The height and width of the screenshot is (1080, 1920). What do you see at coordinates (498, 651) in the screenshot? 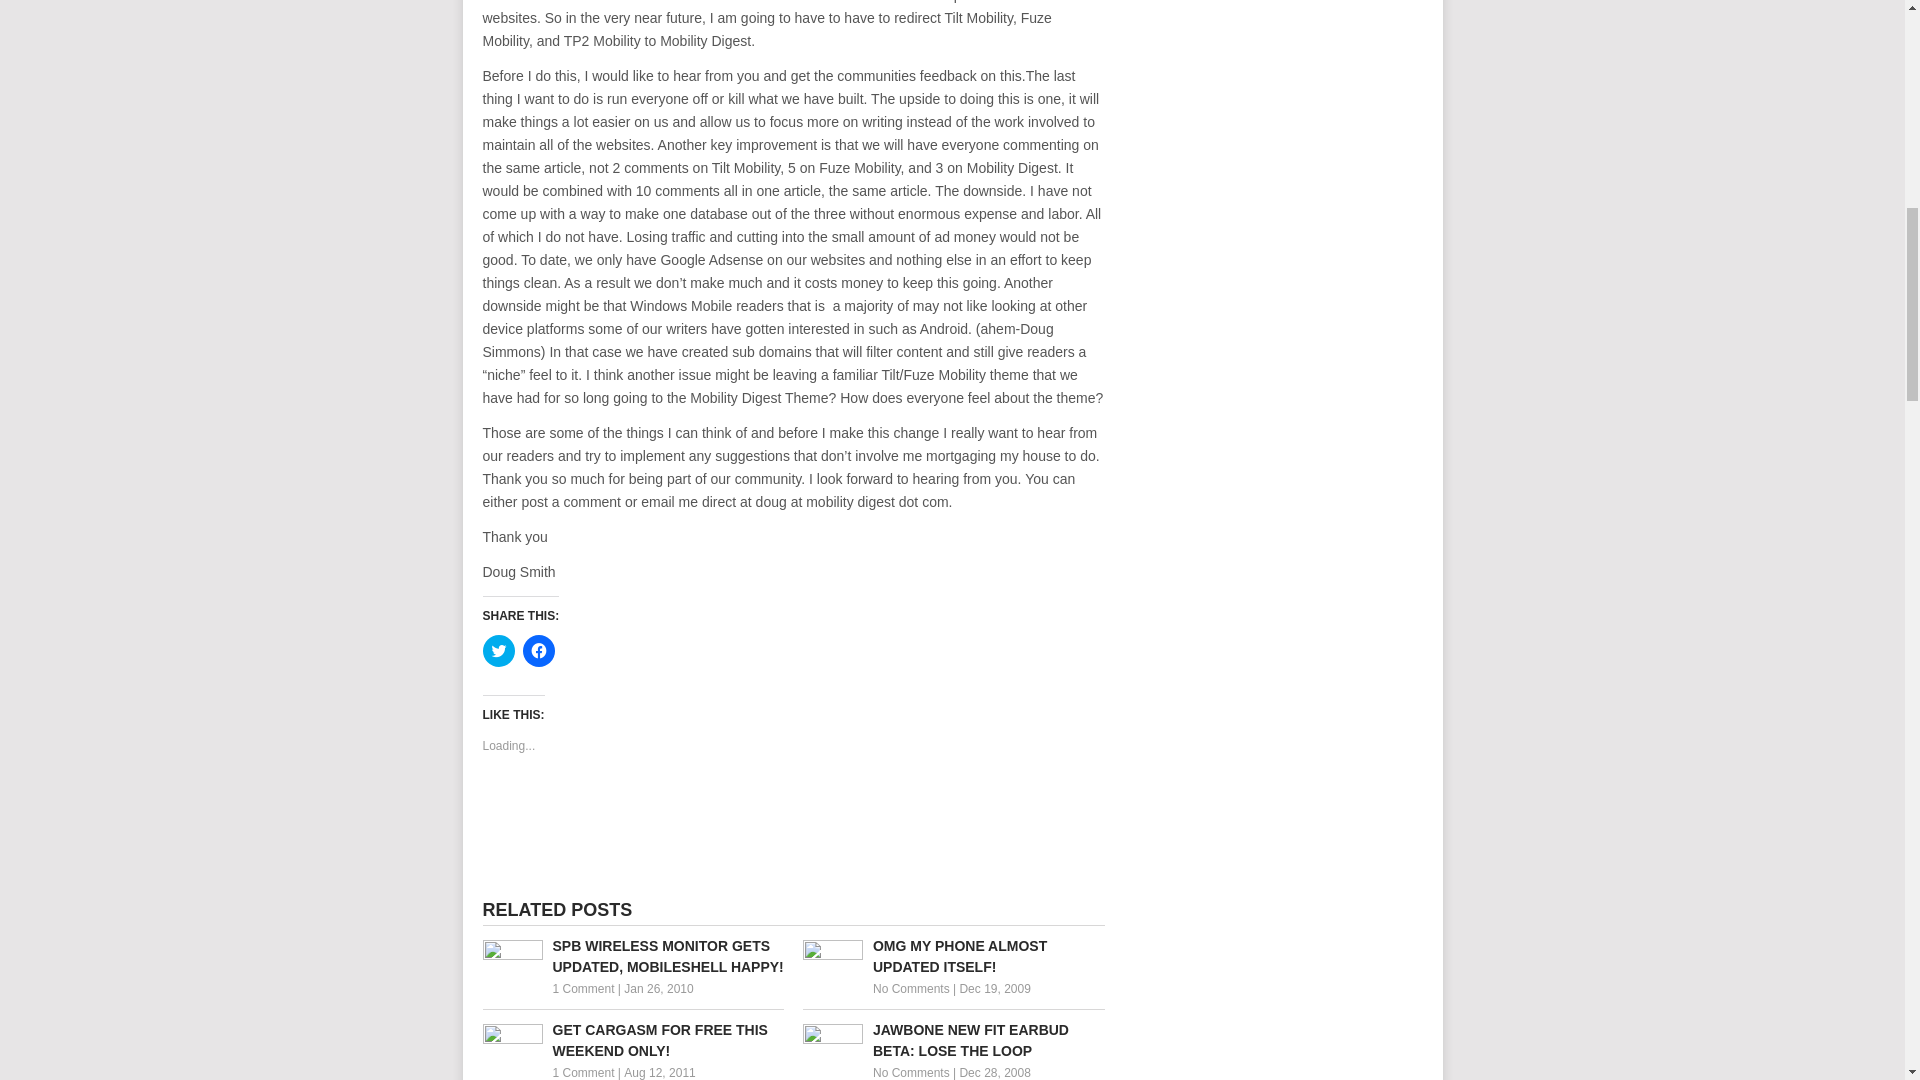
I see `Click to share on Twitter` at bounding box center [498, 651].